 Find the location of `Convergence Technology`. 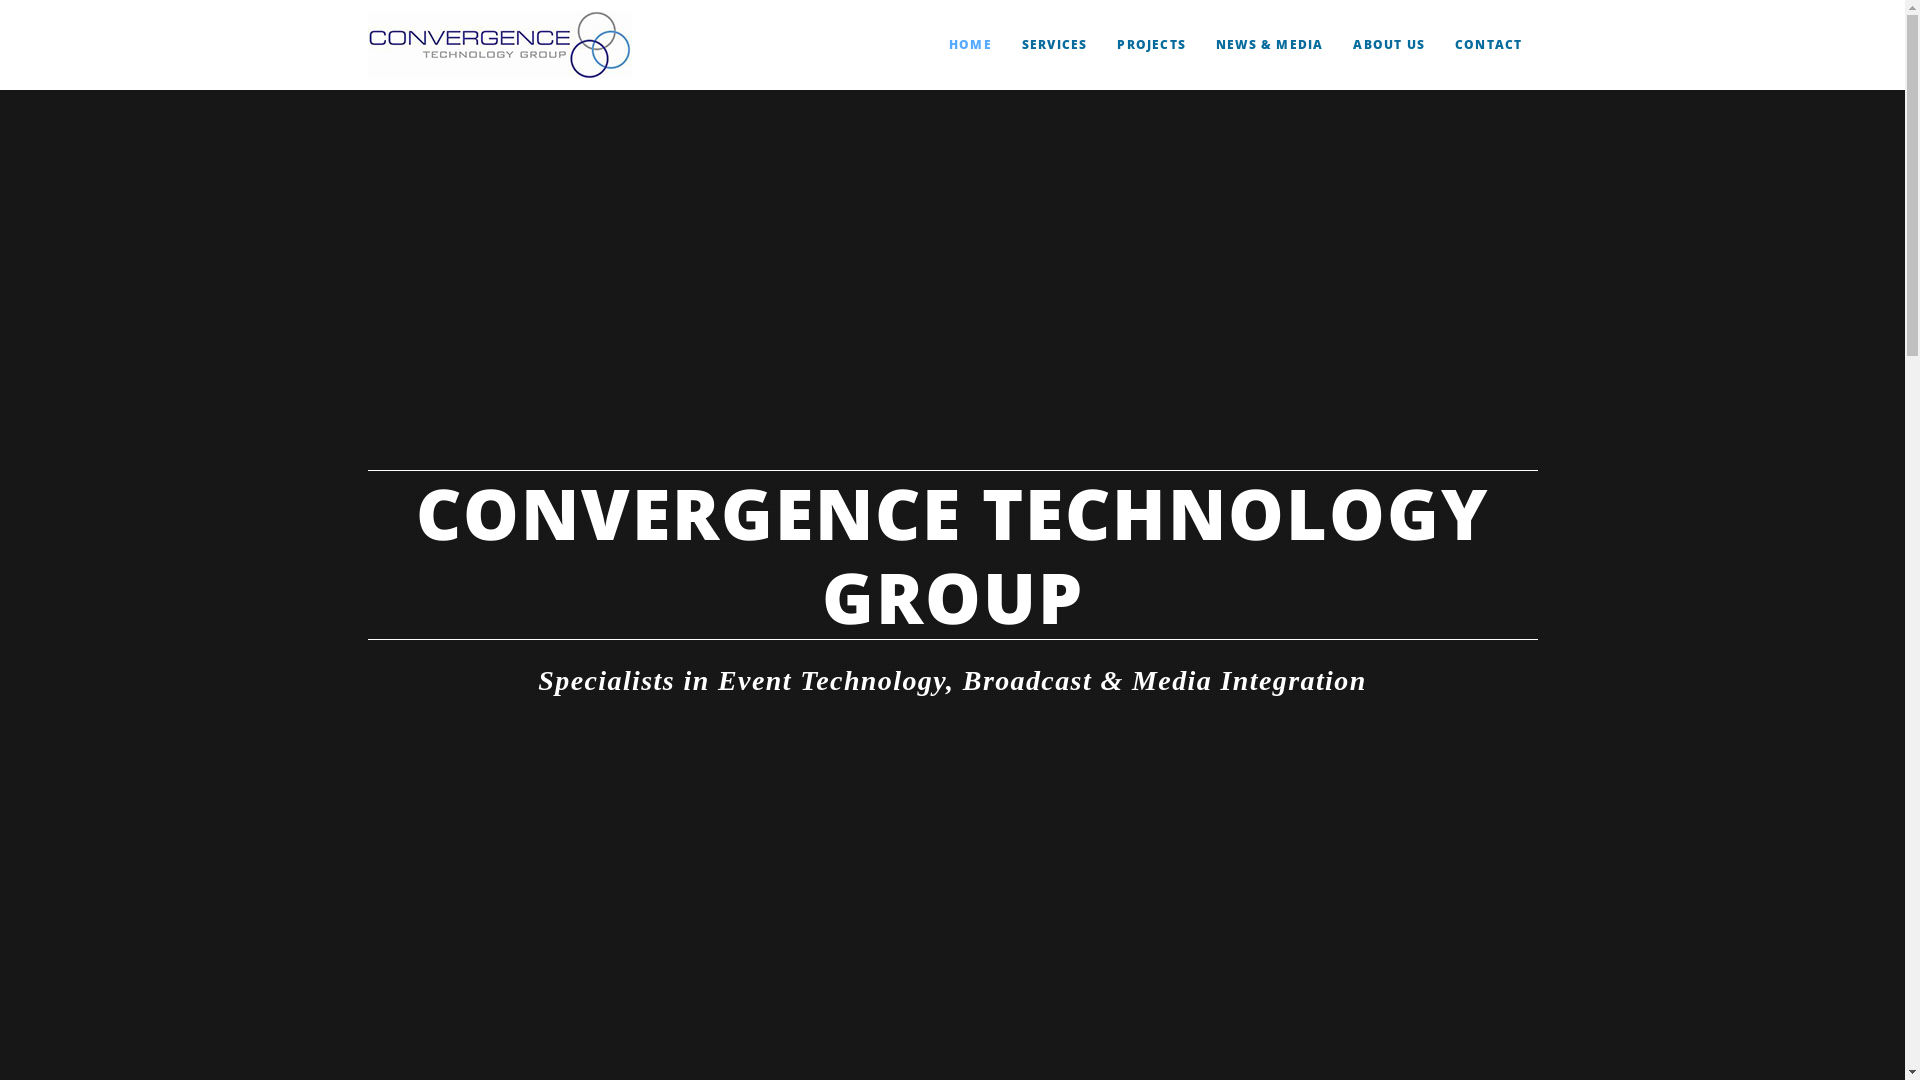

Convergence Technology is located at coordinates (500, 45).